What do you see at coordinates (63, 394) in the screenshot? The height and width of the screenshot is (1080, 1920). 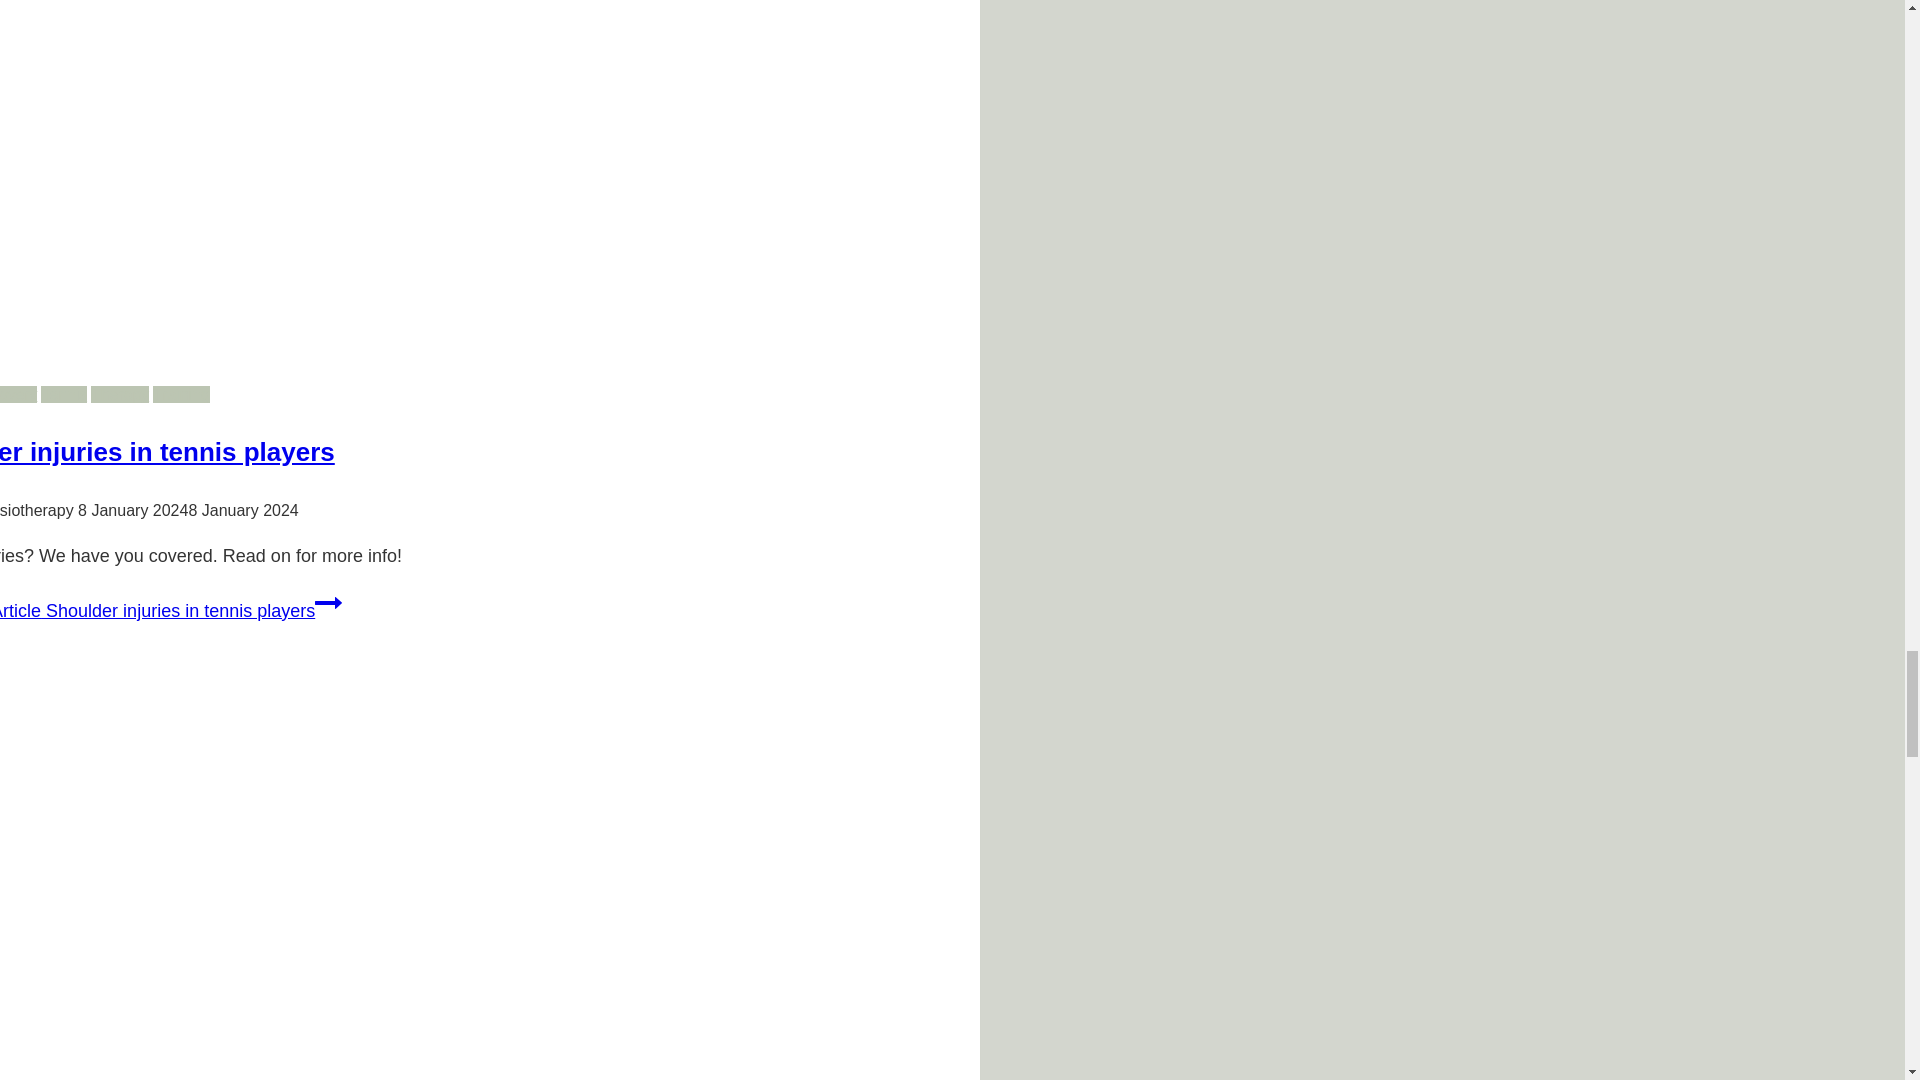 I see `Tennis` at bounding box center [63, 394].